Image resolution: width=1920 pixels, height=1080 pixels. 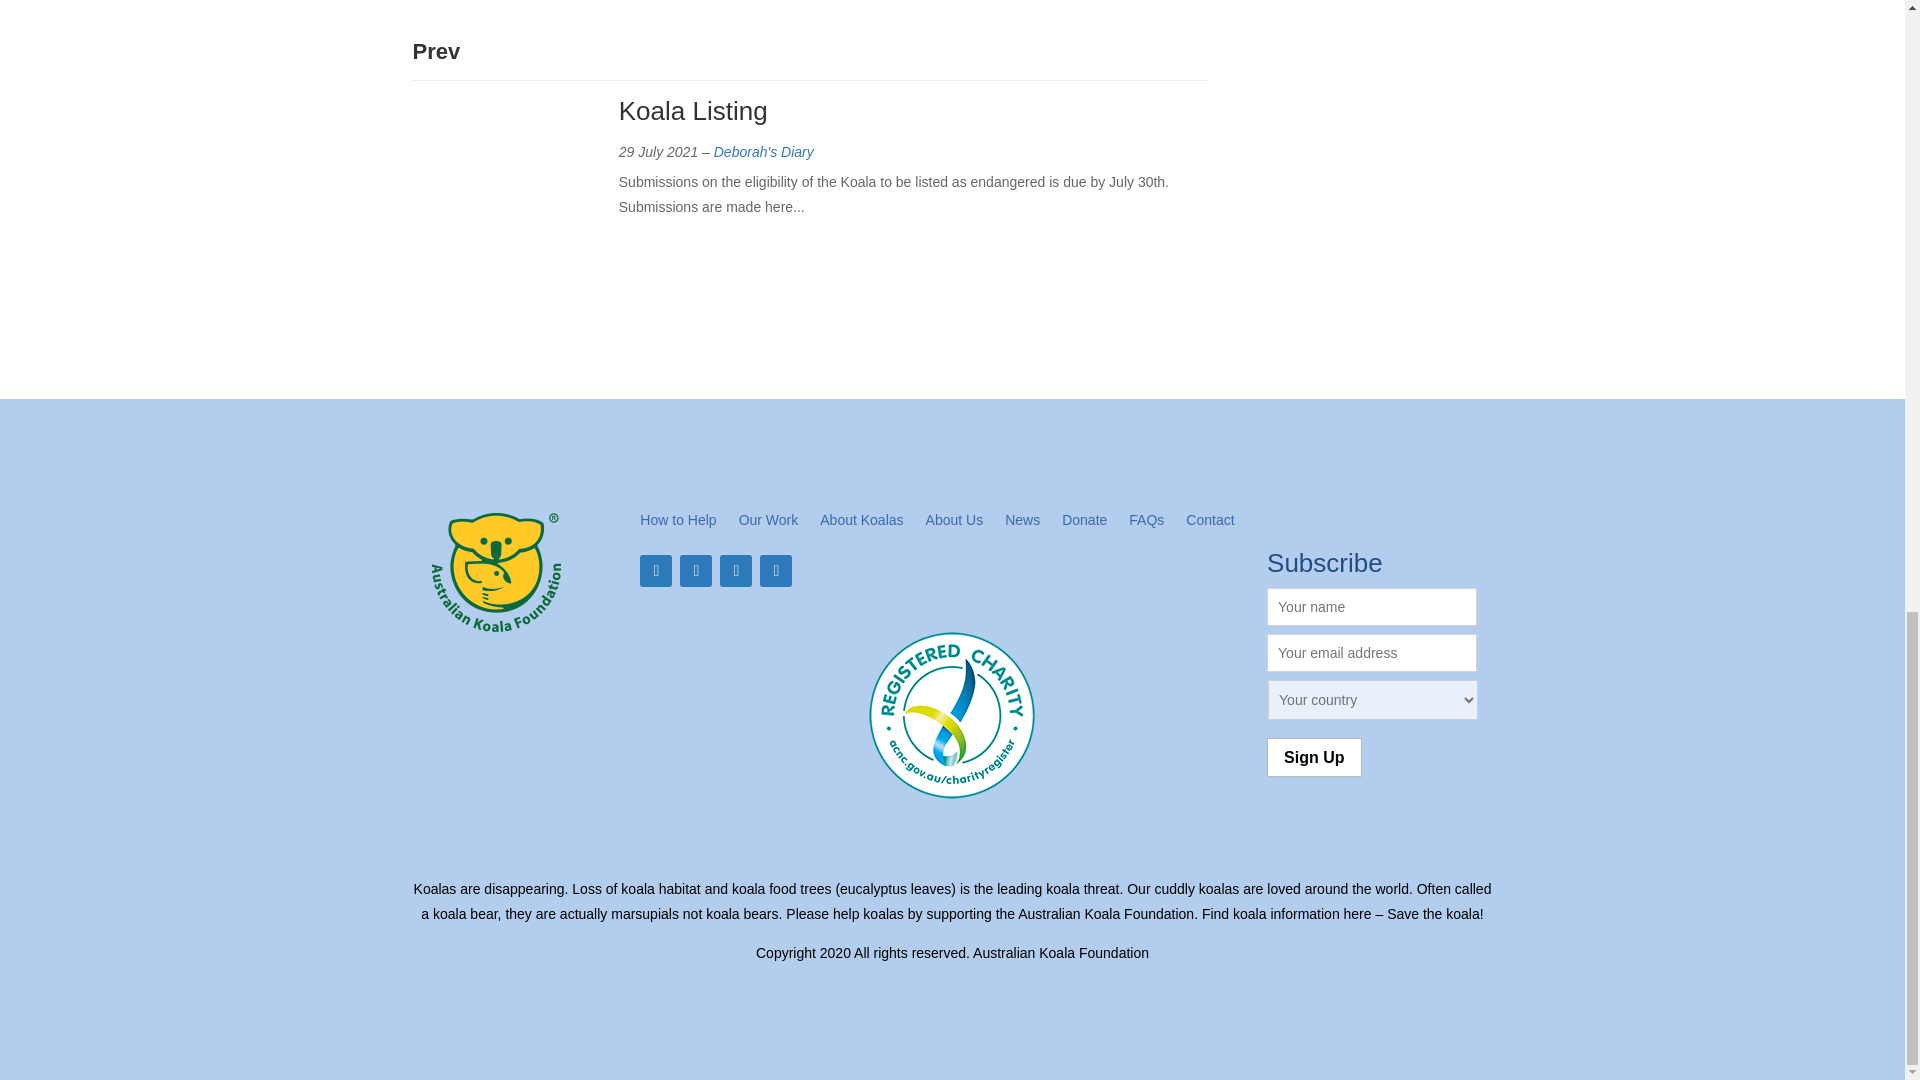 What do you see at coordinates (776, 571) in the screenshot?
I see `Follow on Youtube` at bounding box center [776, 571].